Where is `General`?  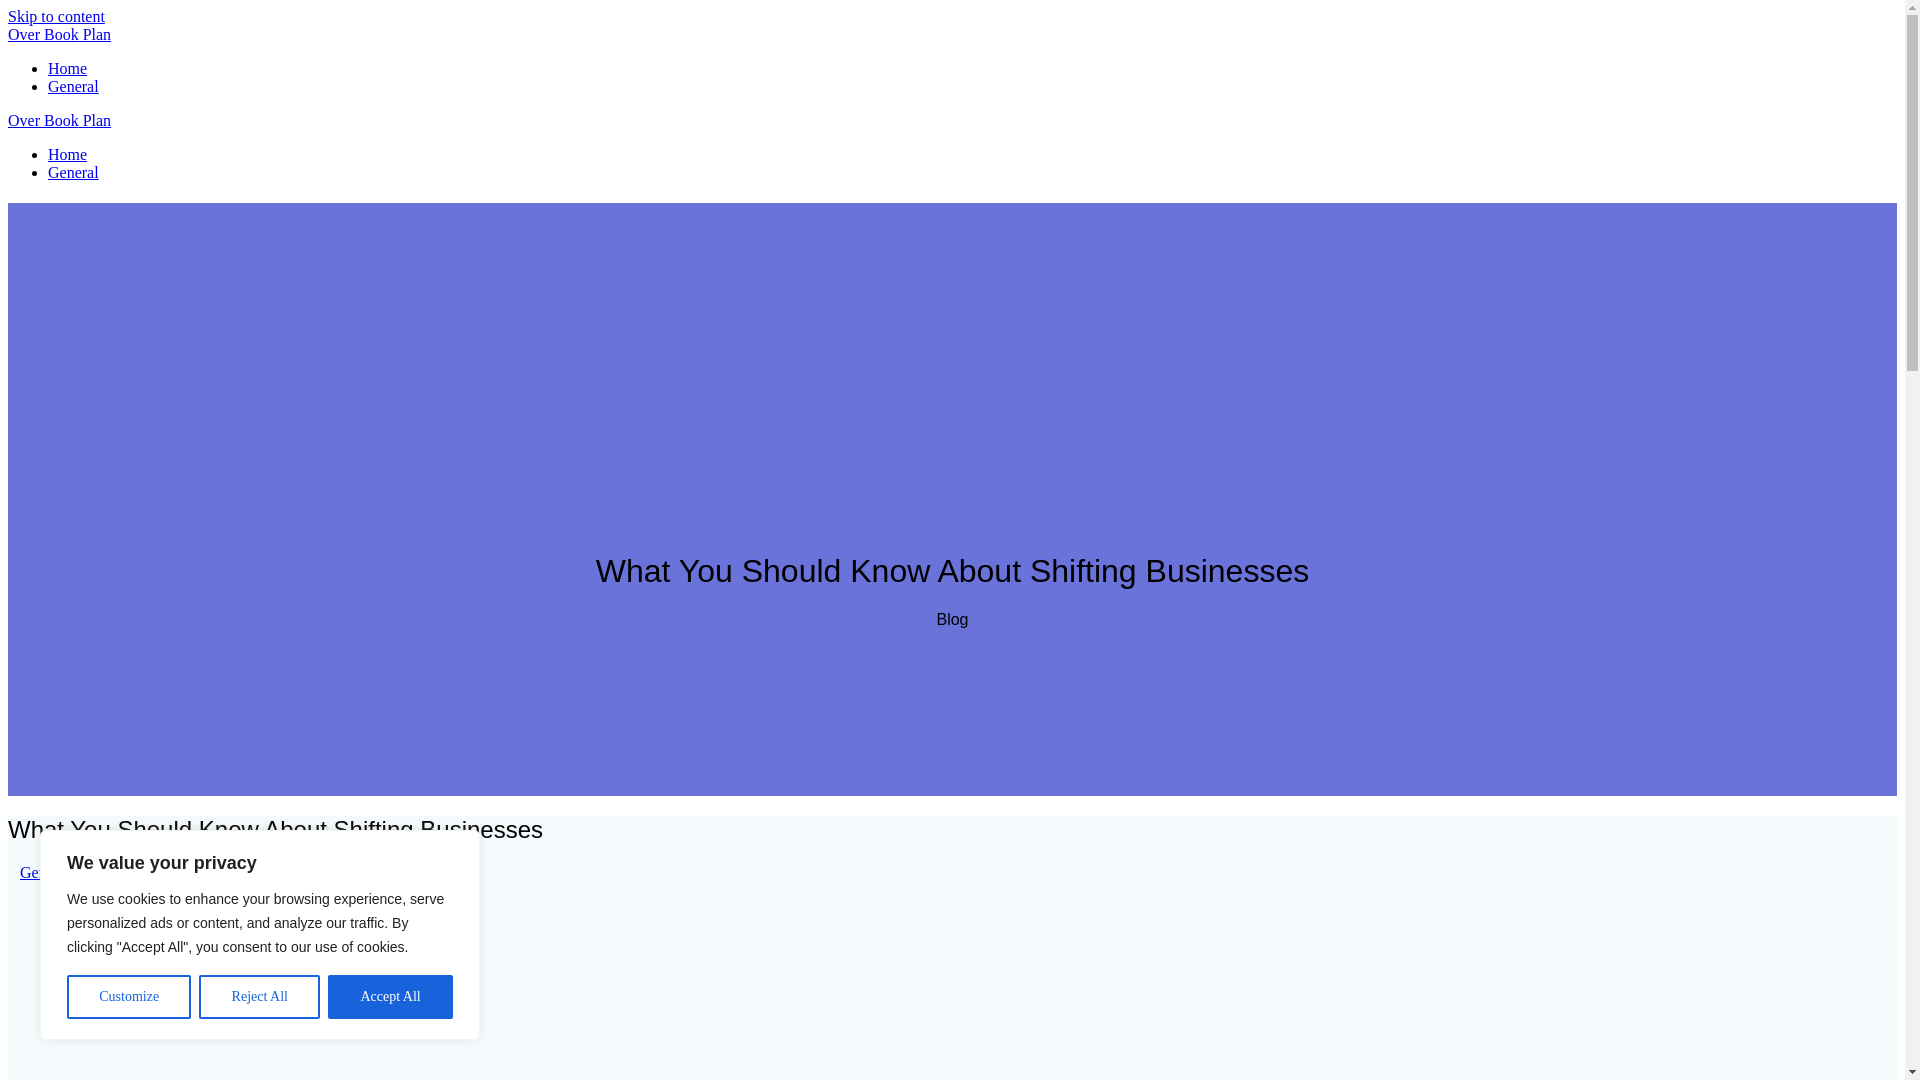
General is located at coordinates (74, 86).